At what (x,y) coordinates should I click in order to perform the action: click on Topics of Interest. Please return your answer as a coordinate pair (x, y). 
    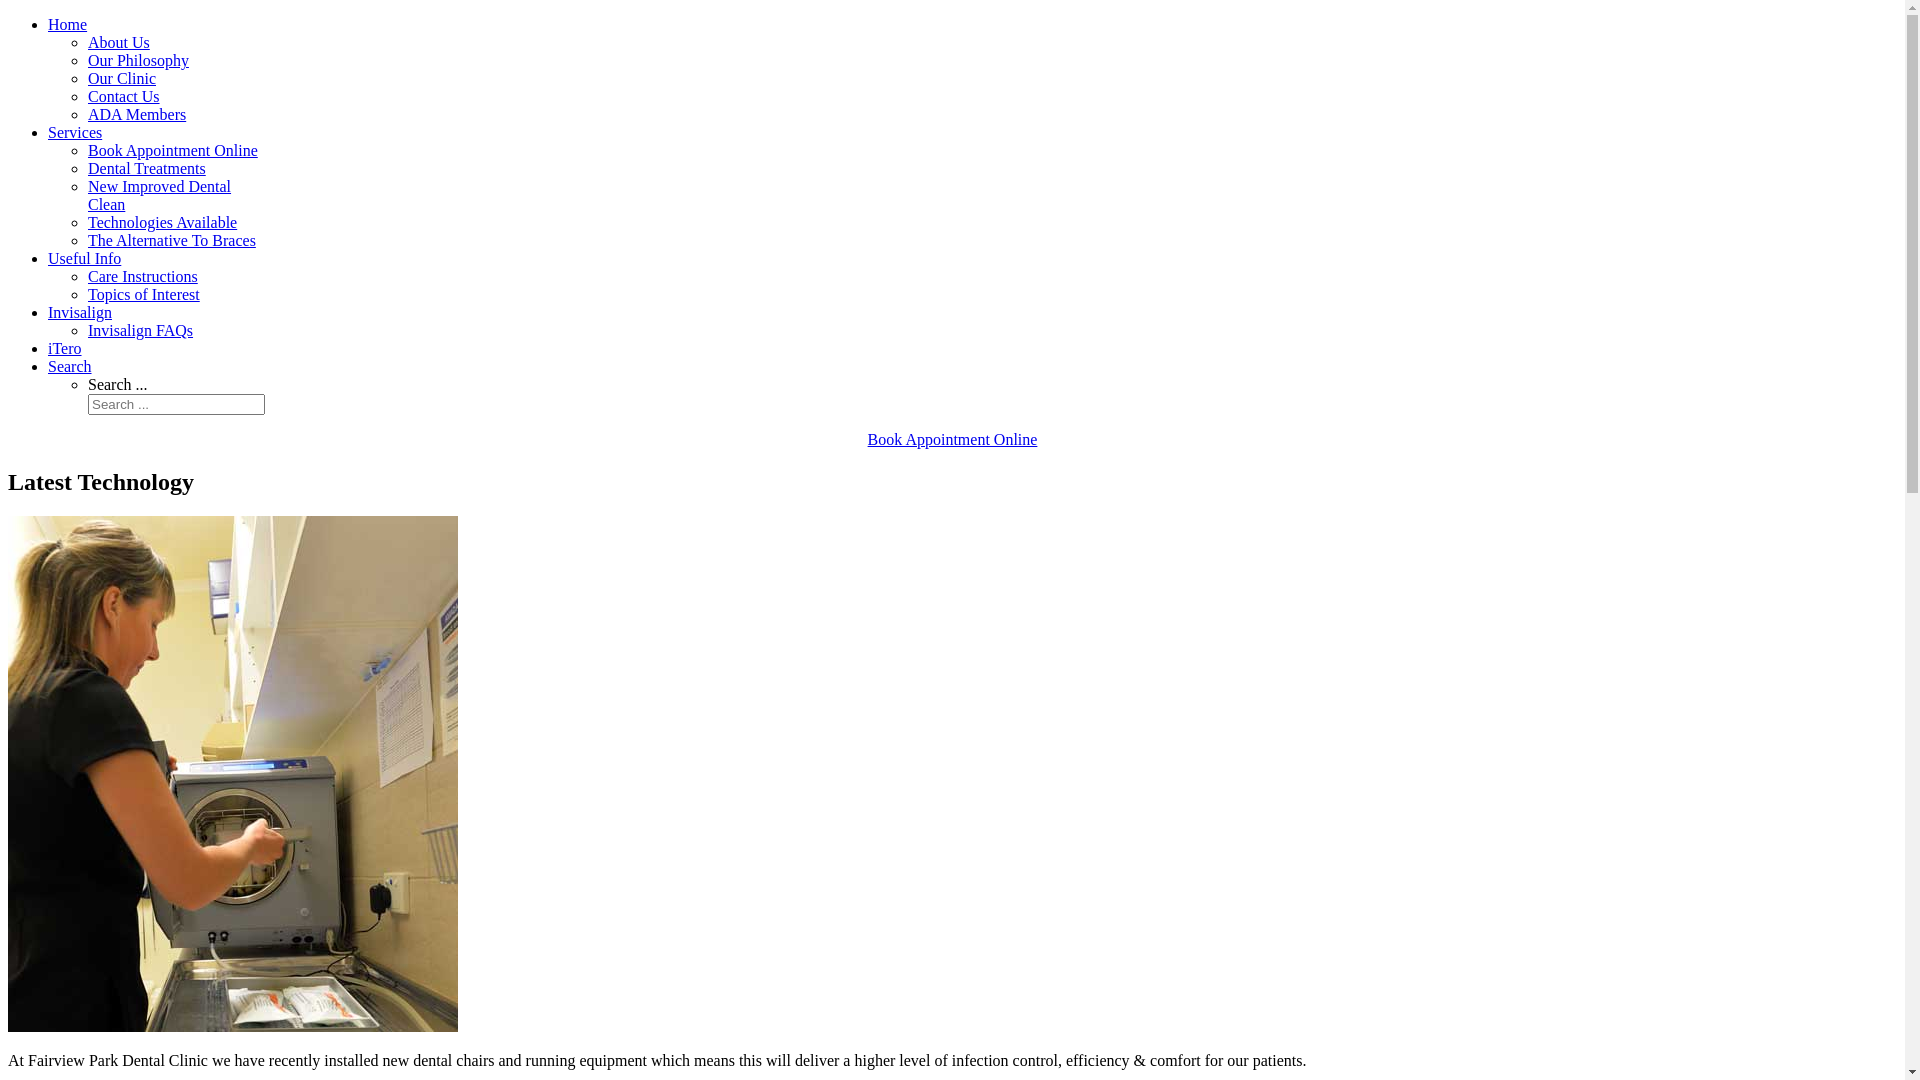
    Looking at the image, I should click on (144, 294).